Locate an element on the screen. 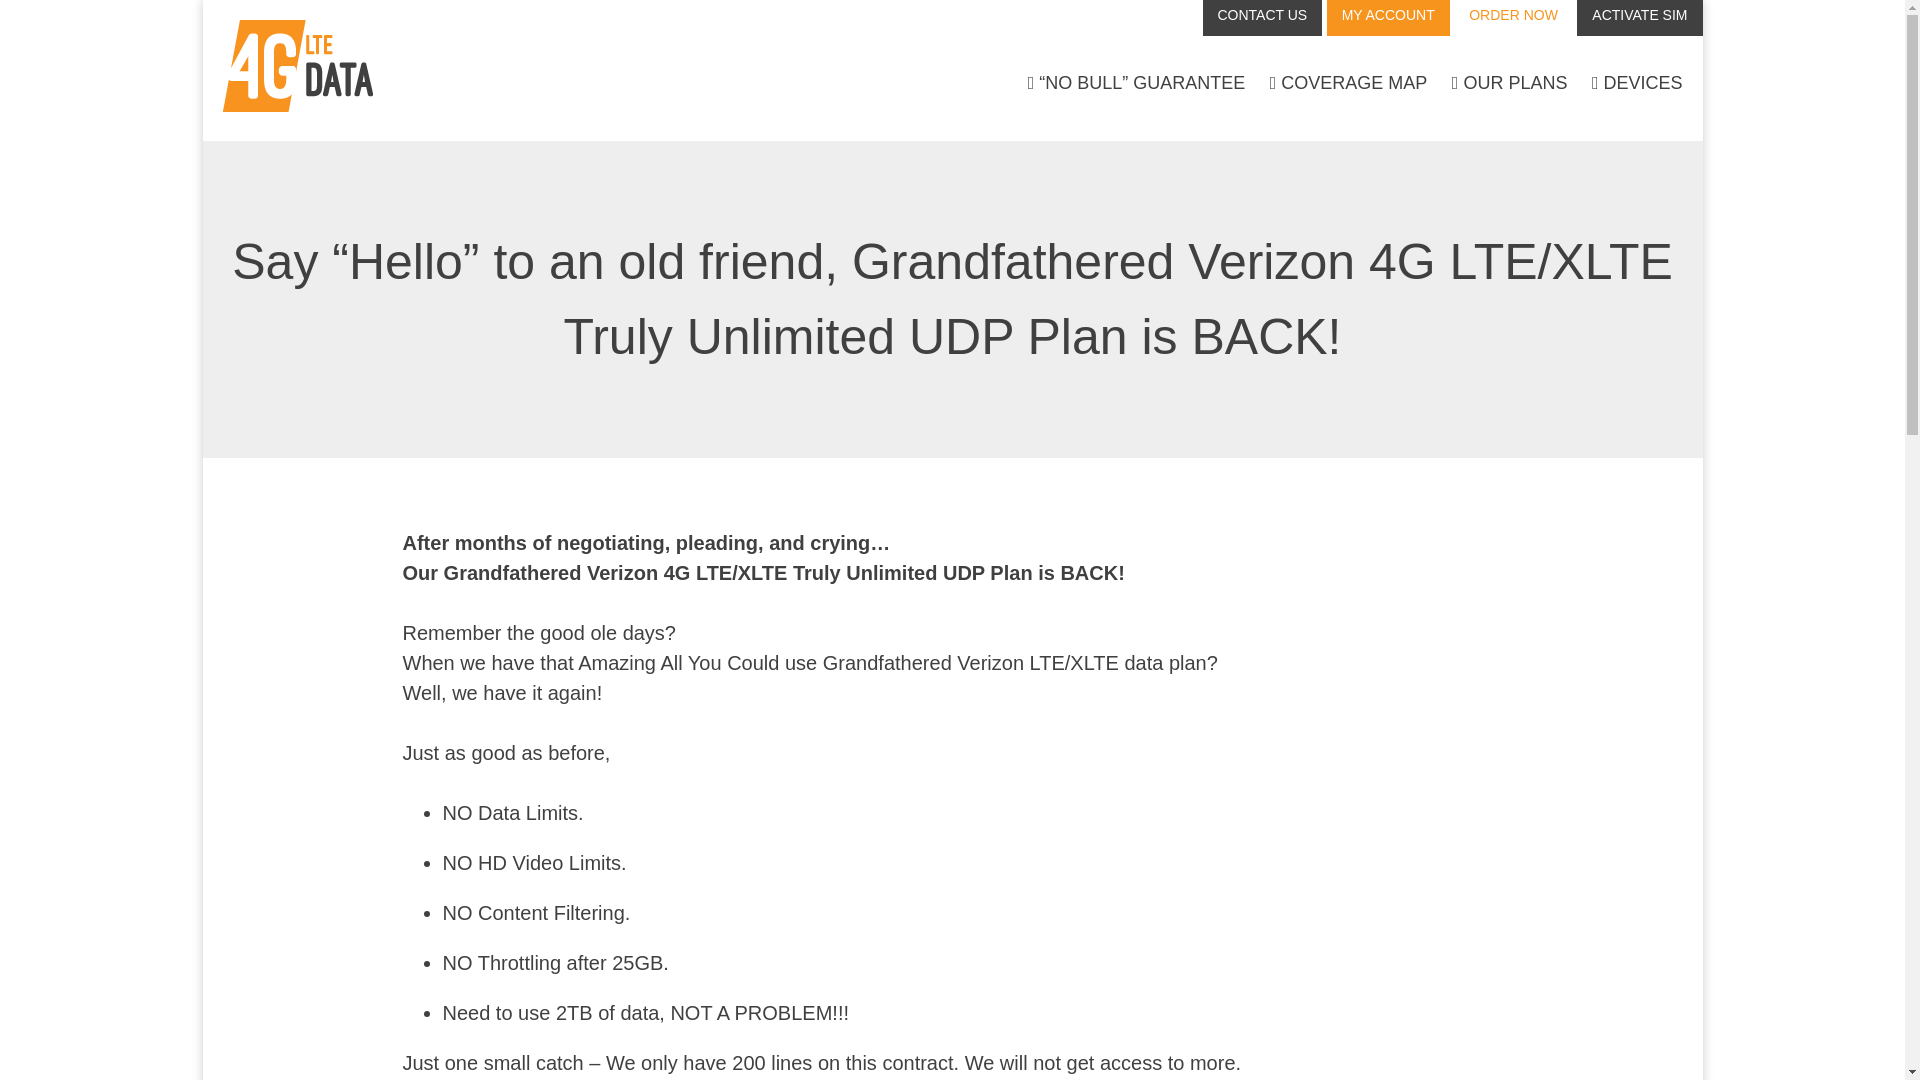 The height and width of the screenshot is (1080, 1920). OUR PLANS is located at coordinates (1510, 84).